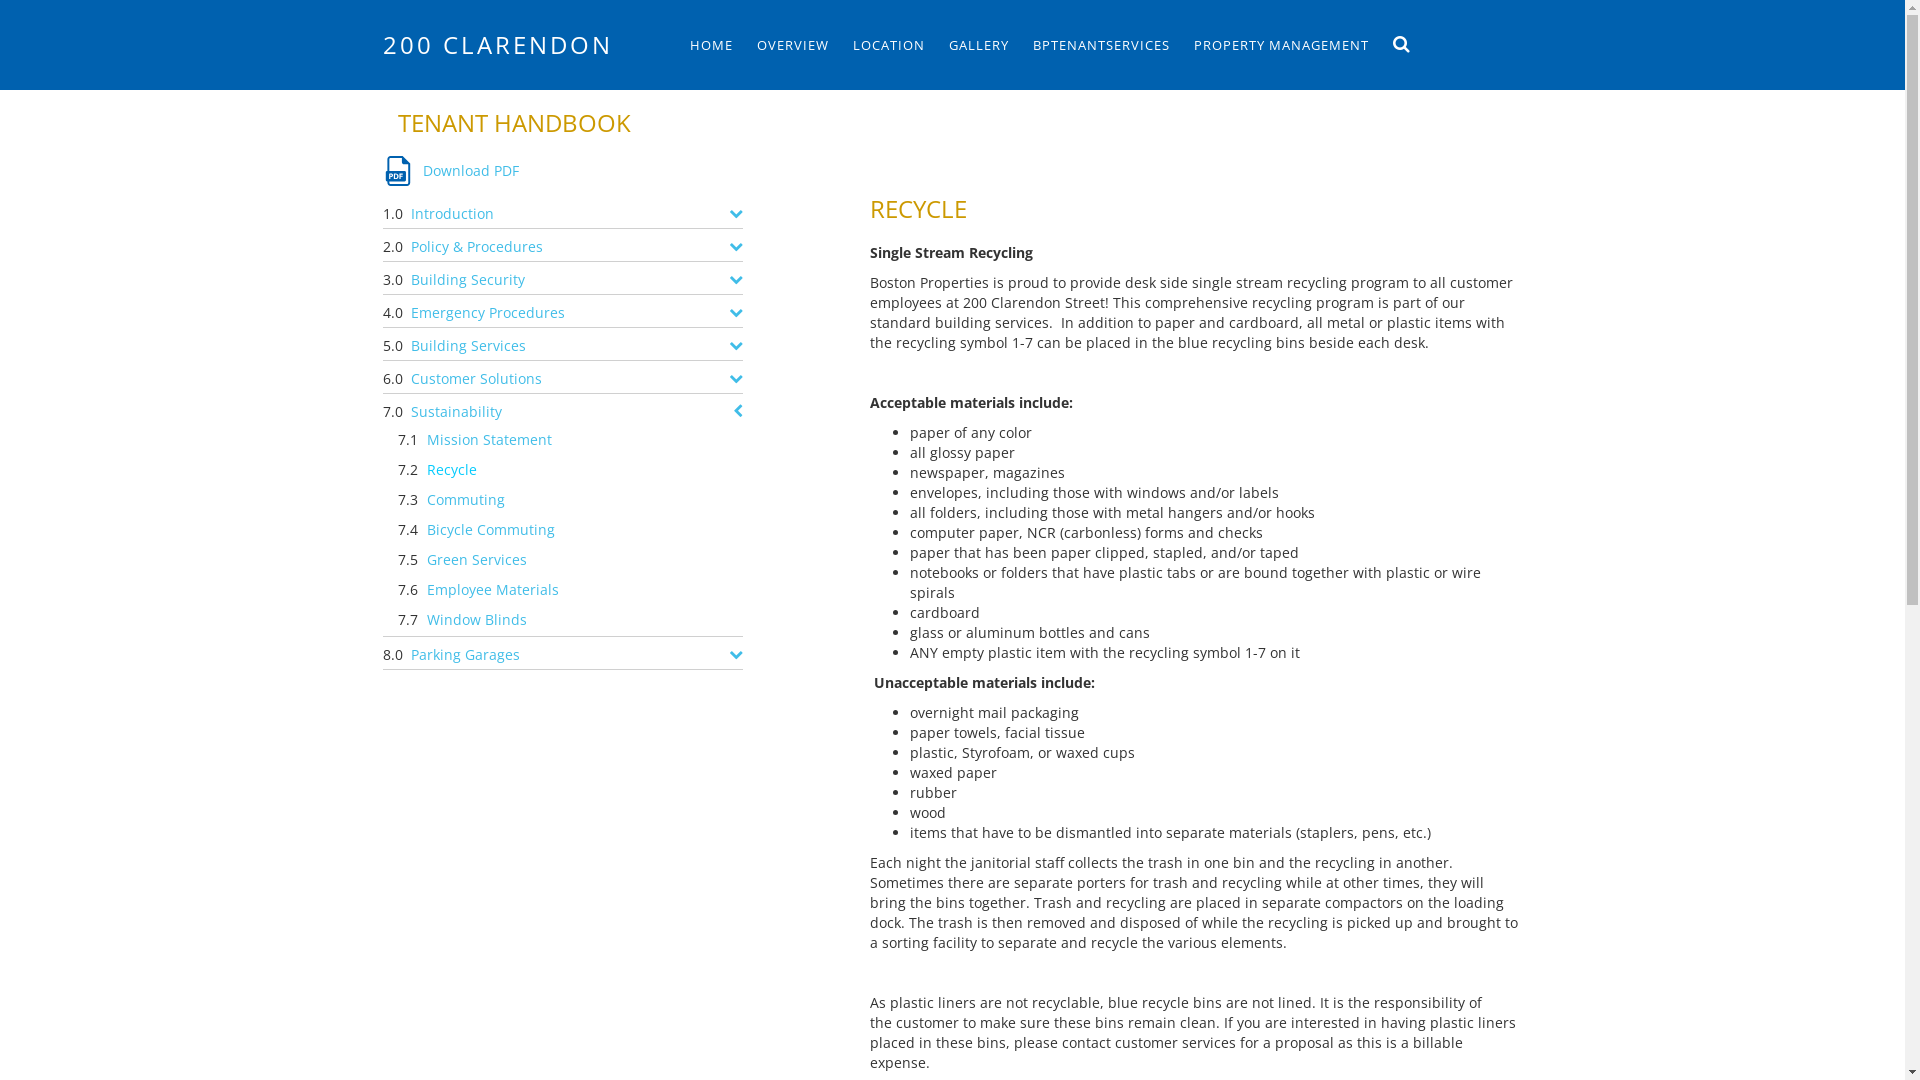 The height and width of the screenshot is (1080, 1920). Describe the element at coordinates (1282, 45) in the screenshot. I see `PROPERTY MANAGEMENT` at that location.